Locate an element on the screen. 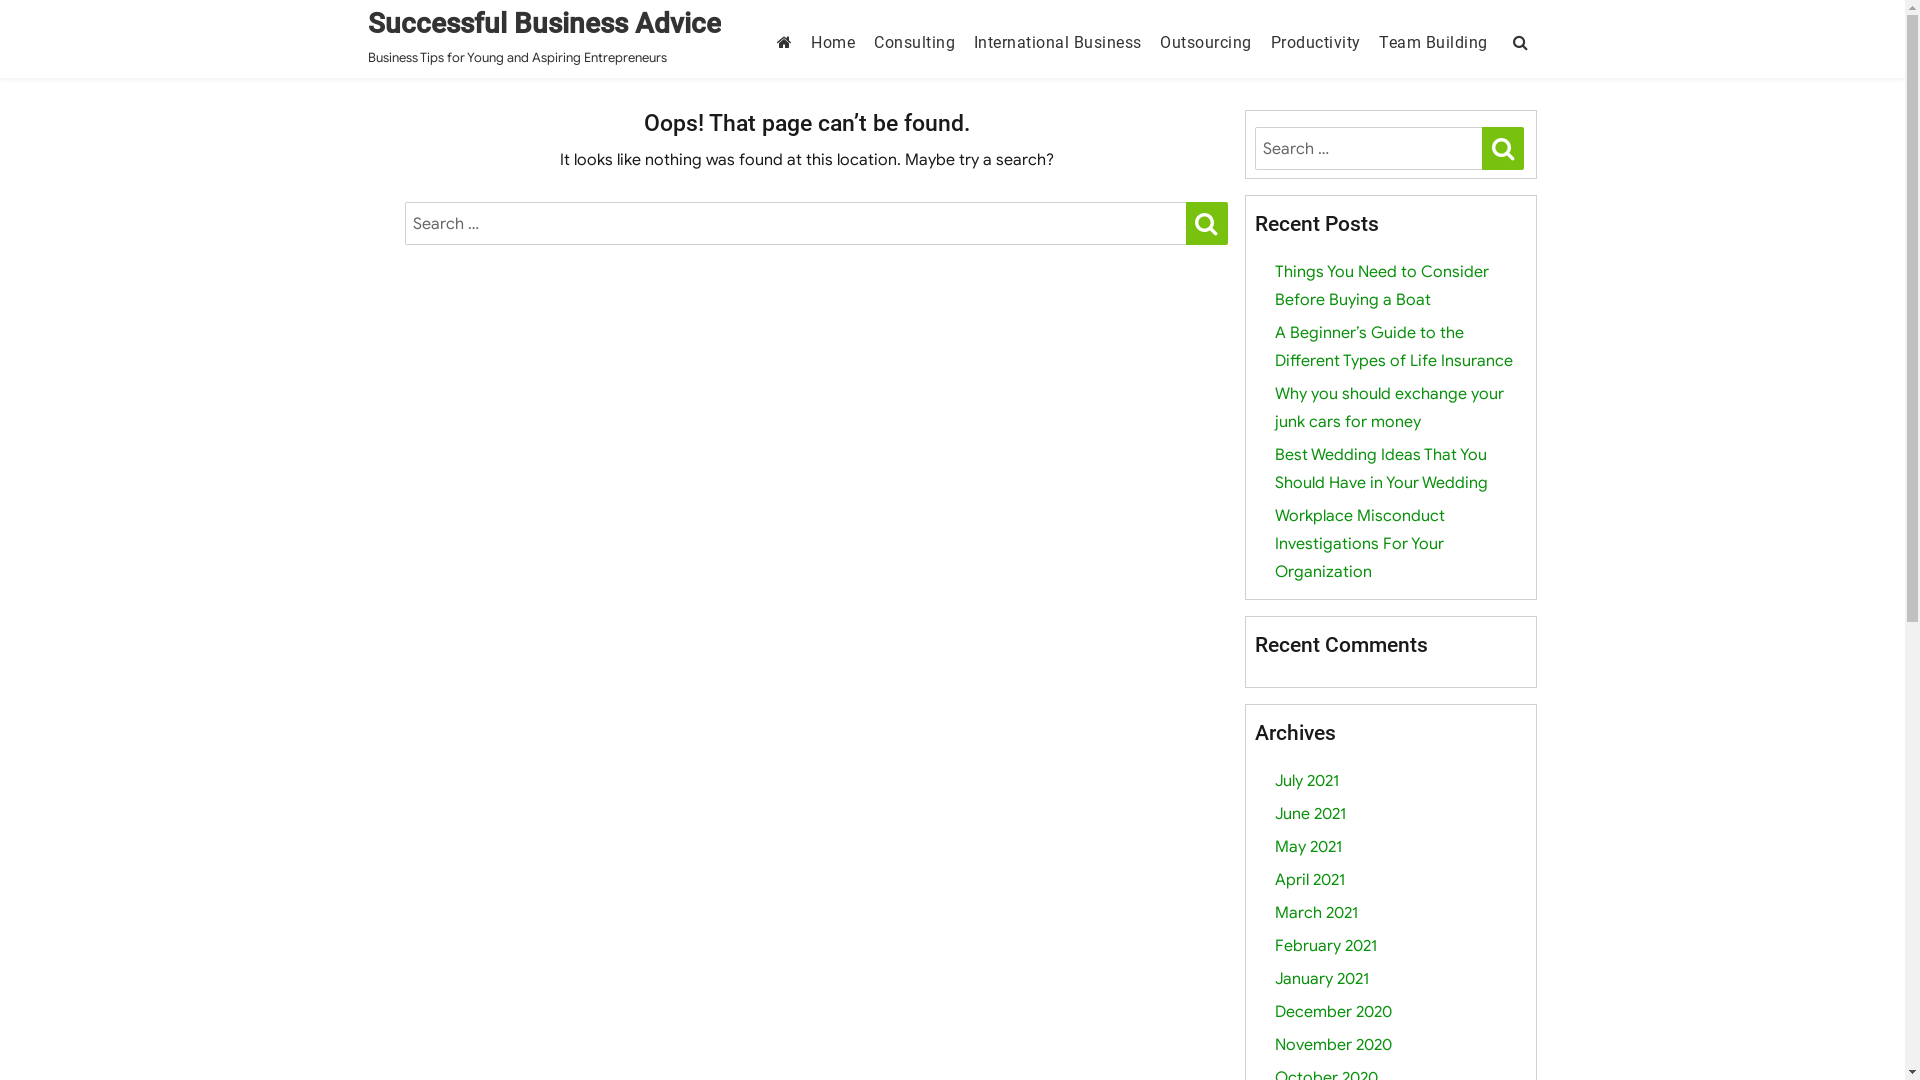 This screenshot has width=1920, height=1080. February 2021 is located at coordinates (1326, 946).